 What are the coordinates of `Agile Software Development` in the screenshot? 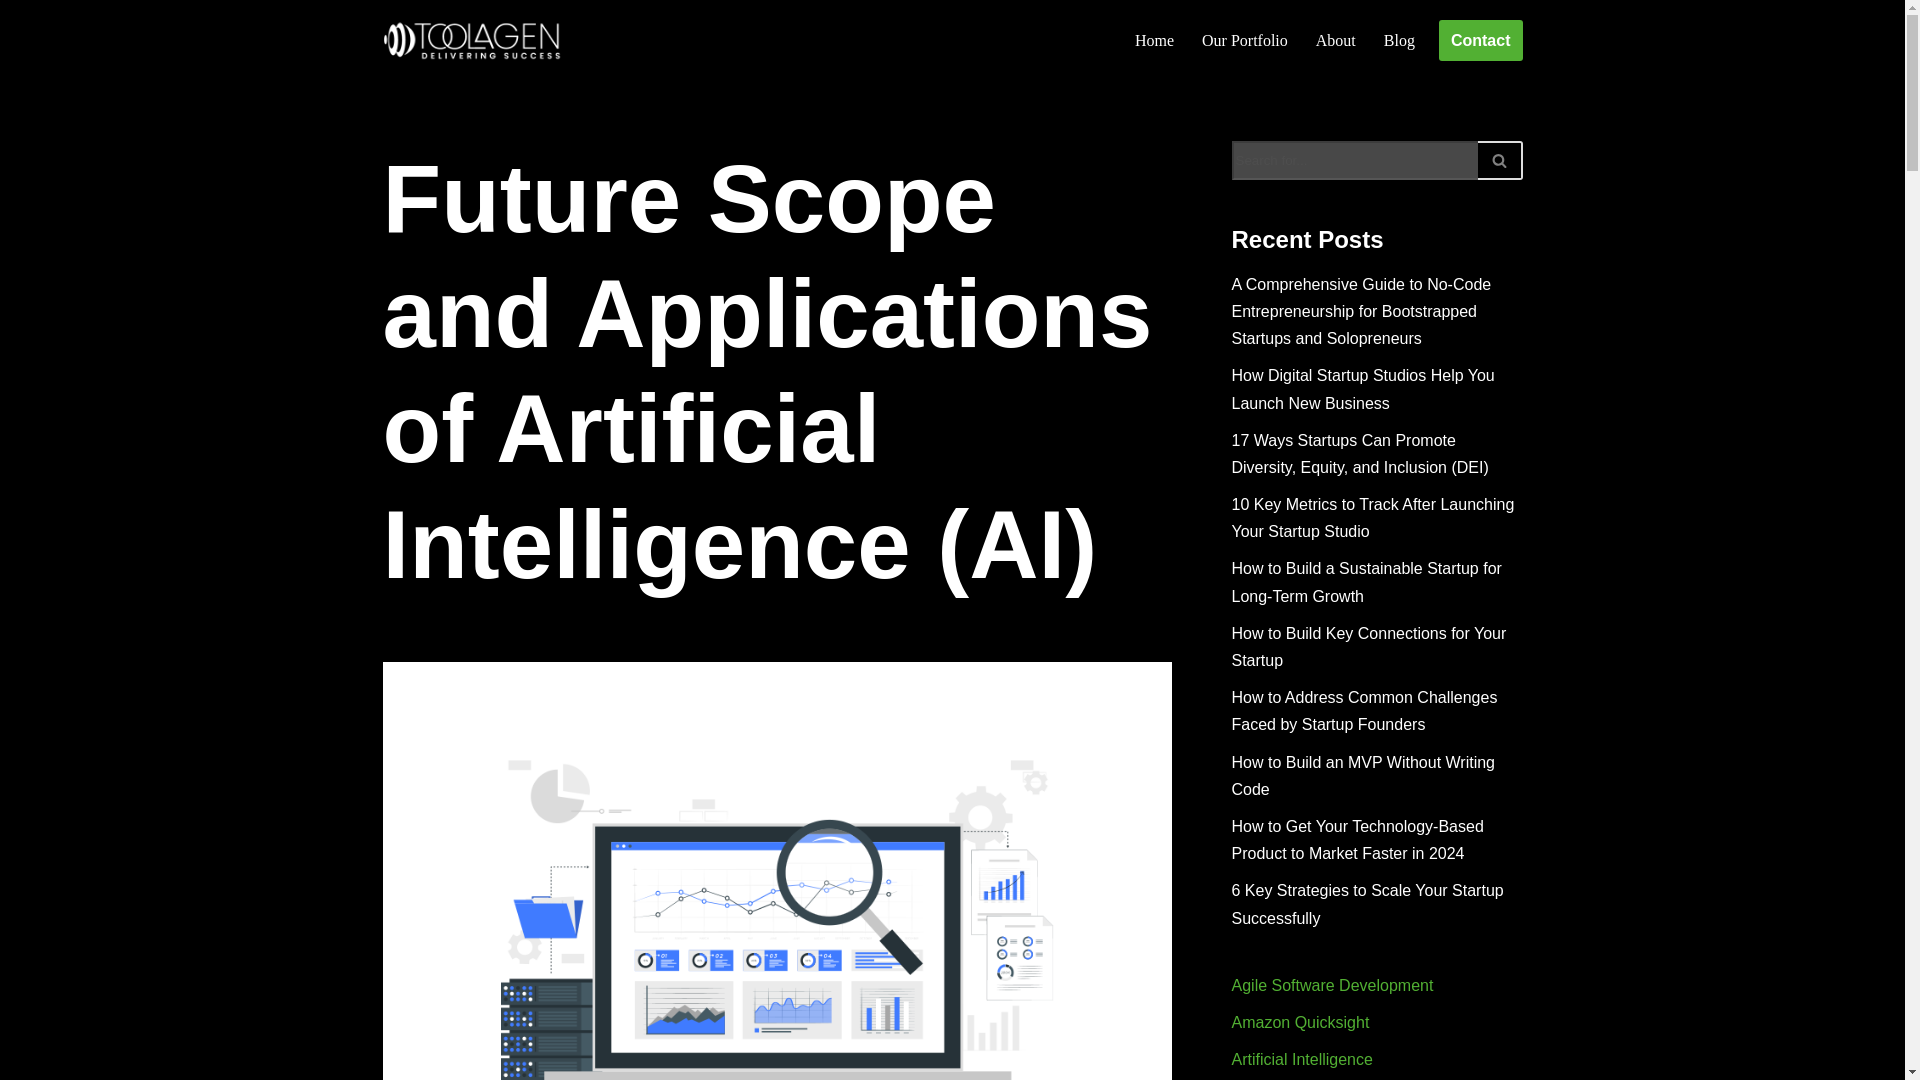 It's located at (1333, 985).